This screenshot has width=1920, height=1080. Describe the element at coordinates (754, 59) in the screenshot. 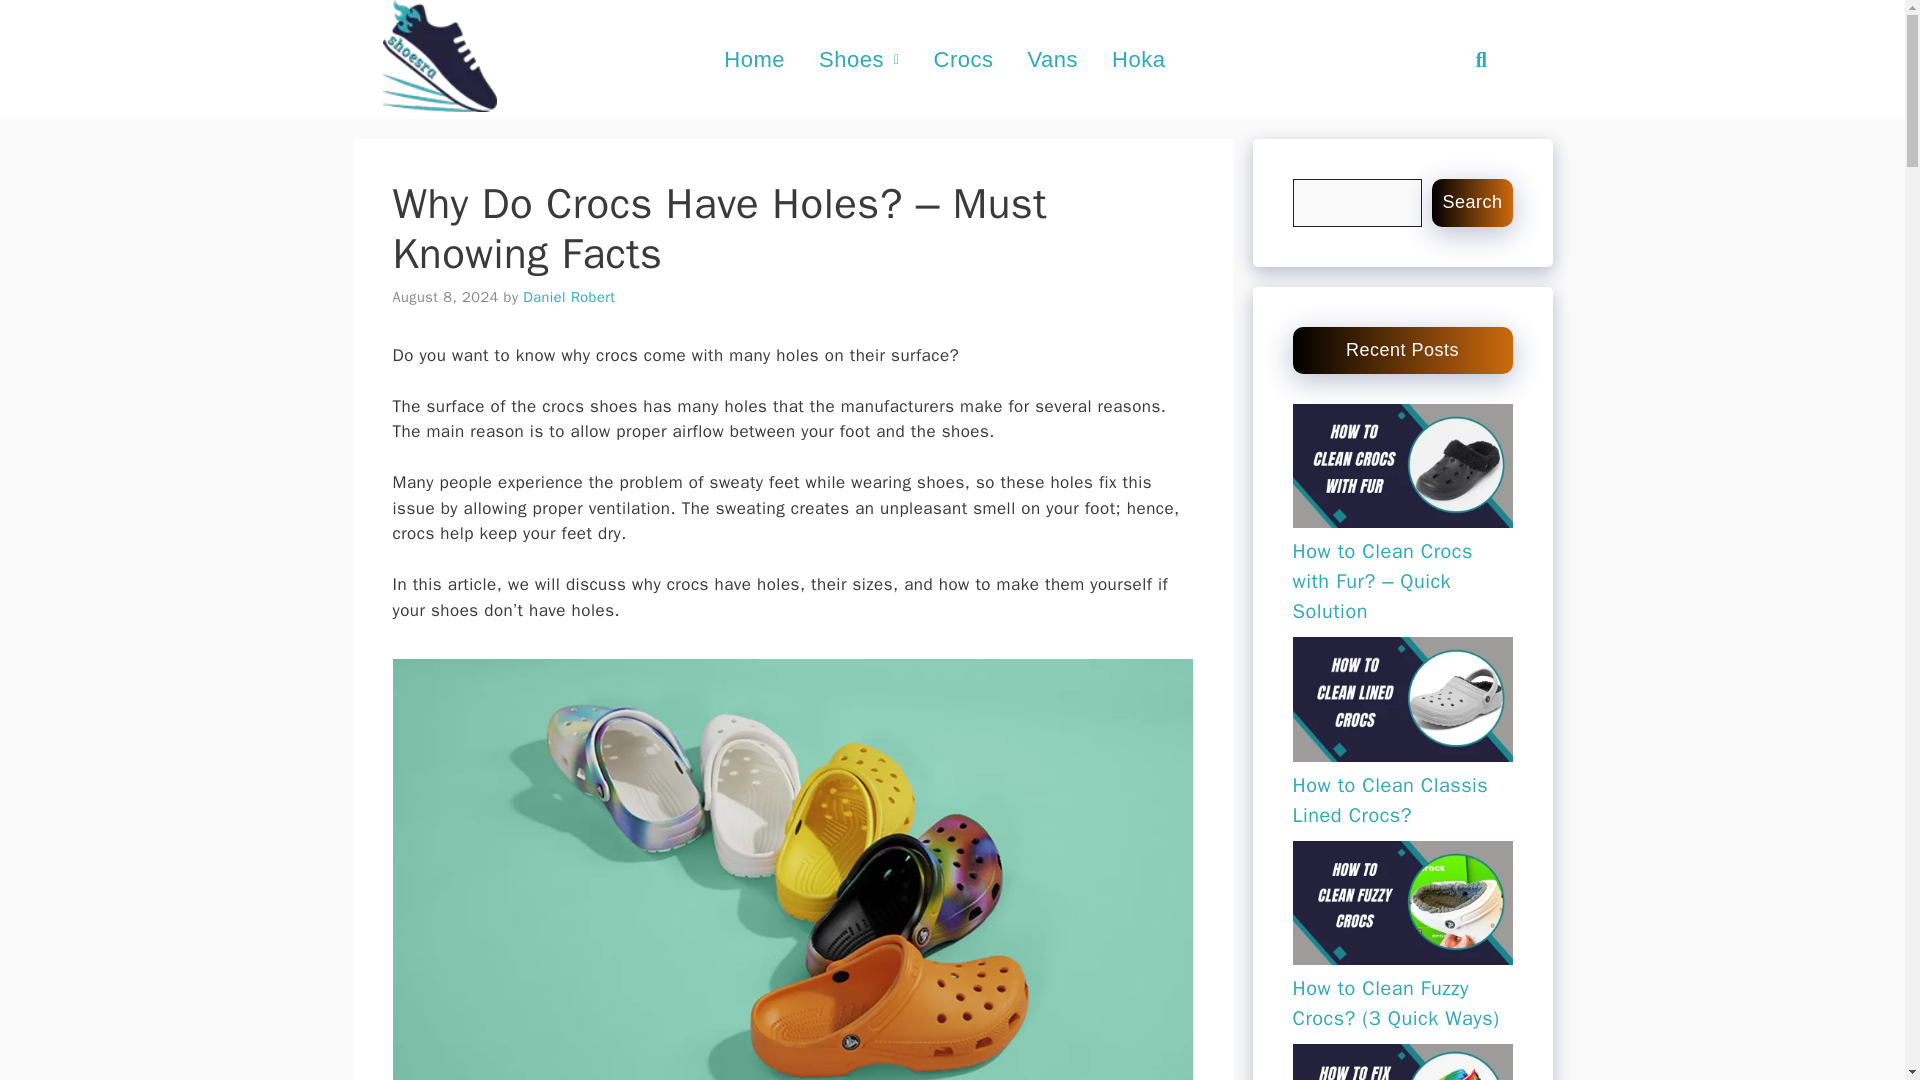

I see `Home` at that location.